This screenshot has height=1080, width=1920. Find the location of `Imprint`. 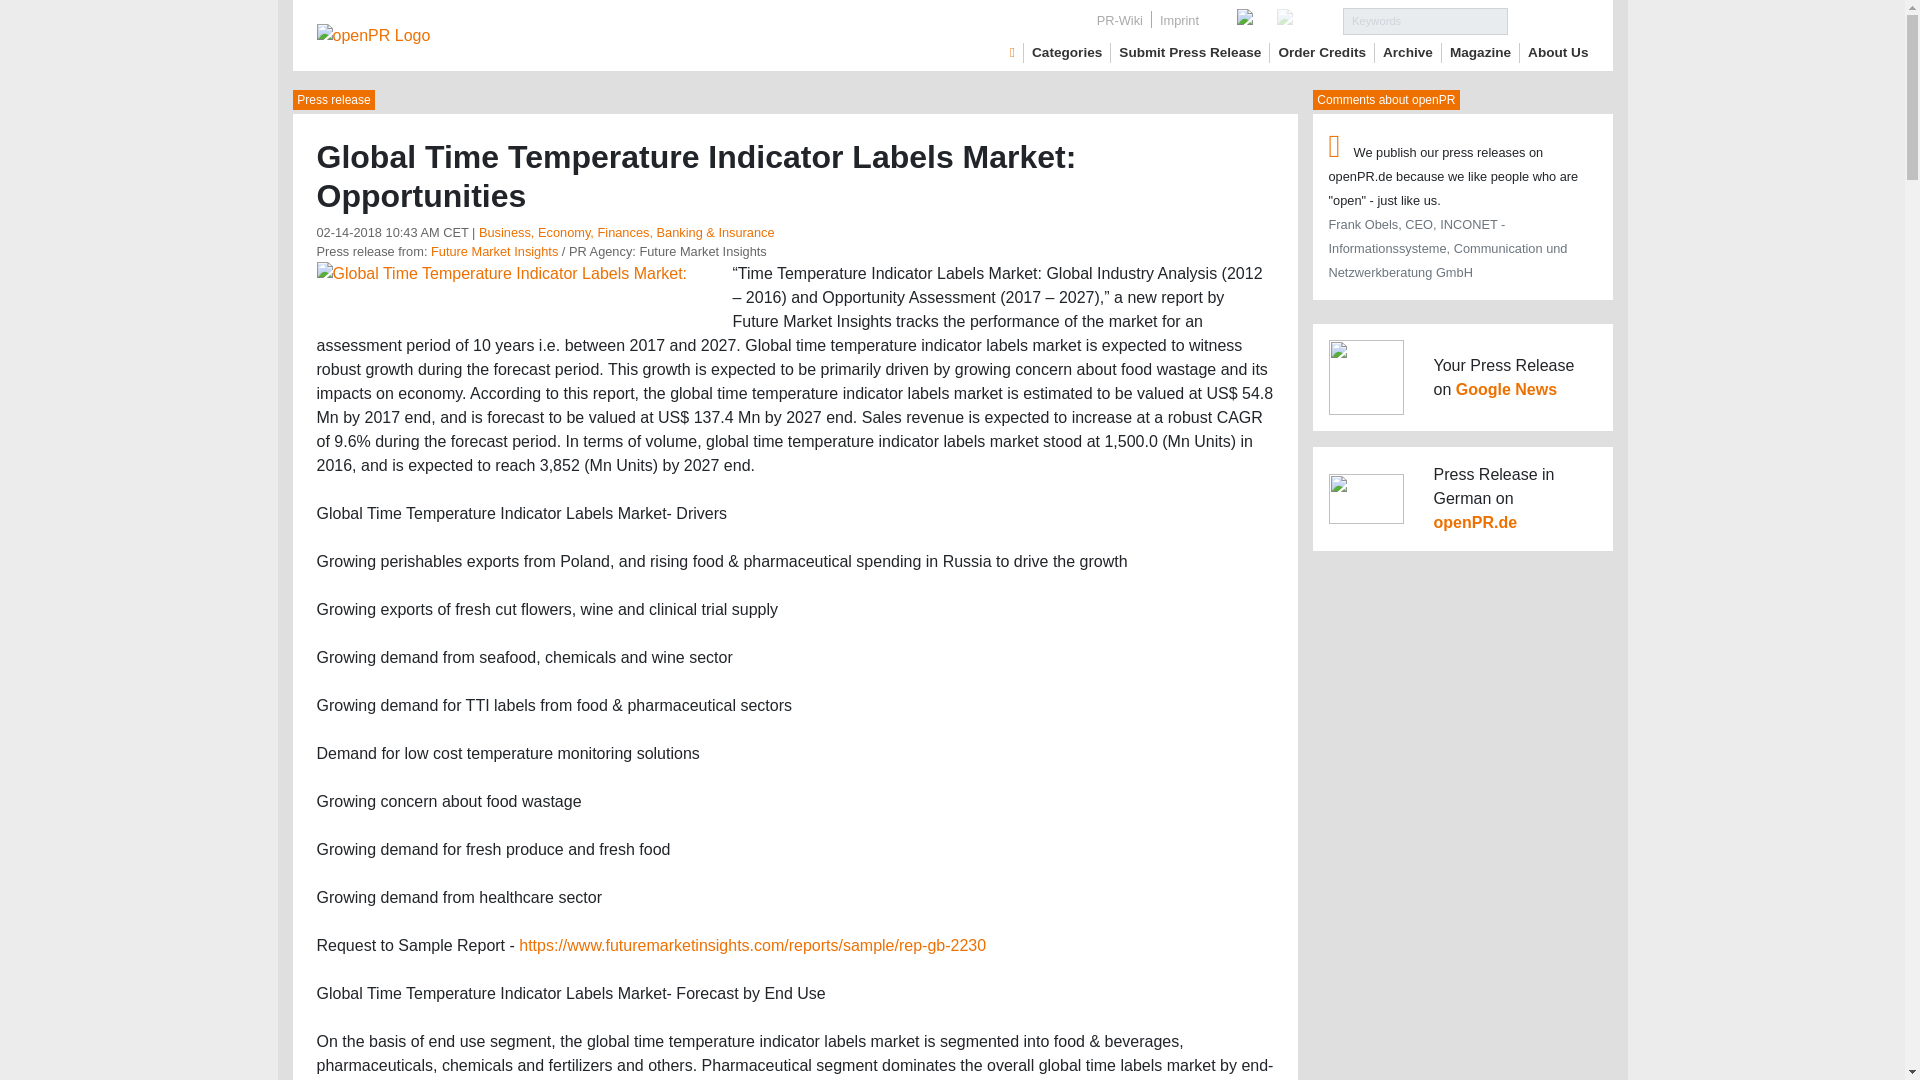

Imprint is located at coordinates (1180, 20).